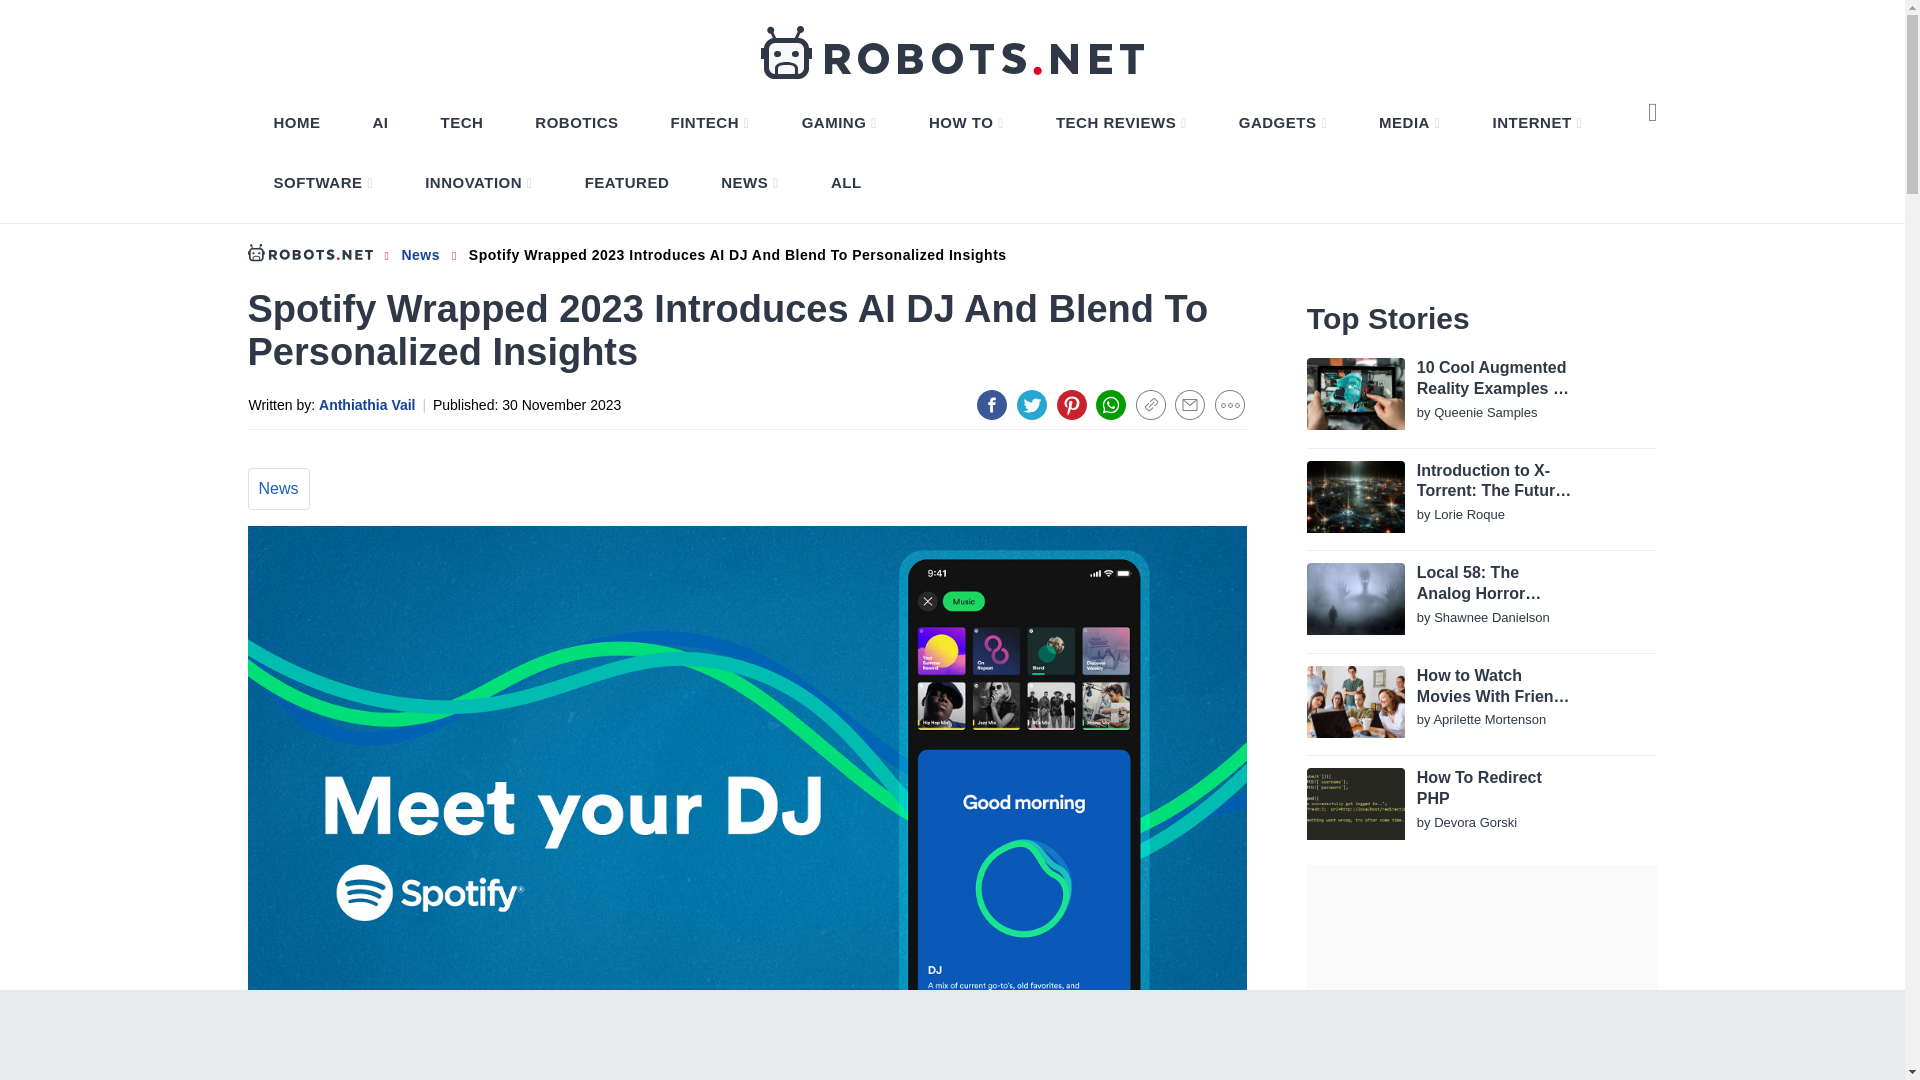 The height and width of the screenshot is (1080, 1920). What do you see at coordinates (1110, 404) in the screenshot?
I see `Share on Whatsapp` at bounding box center [1110, 404].